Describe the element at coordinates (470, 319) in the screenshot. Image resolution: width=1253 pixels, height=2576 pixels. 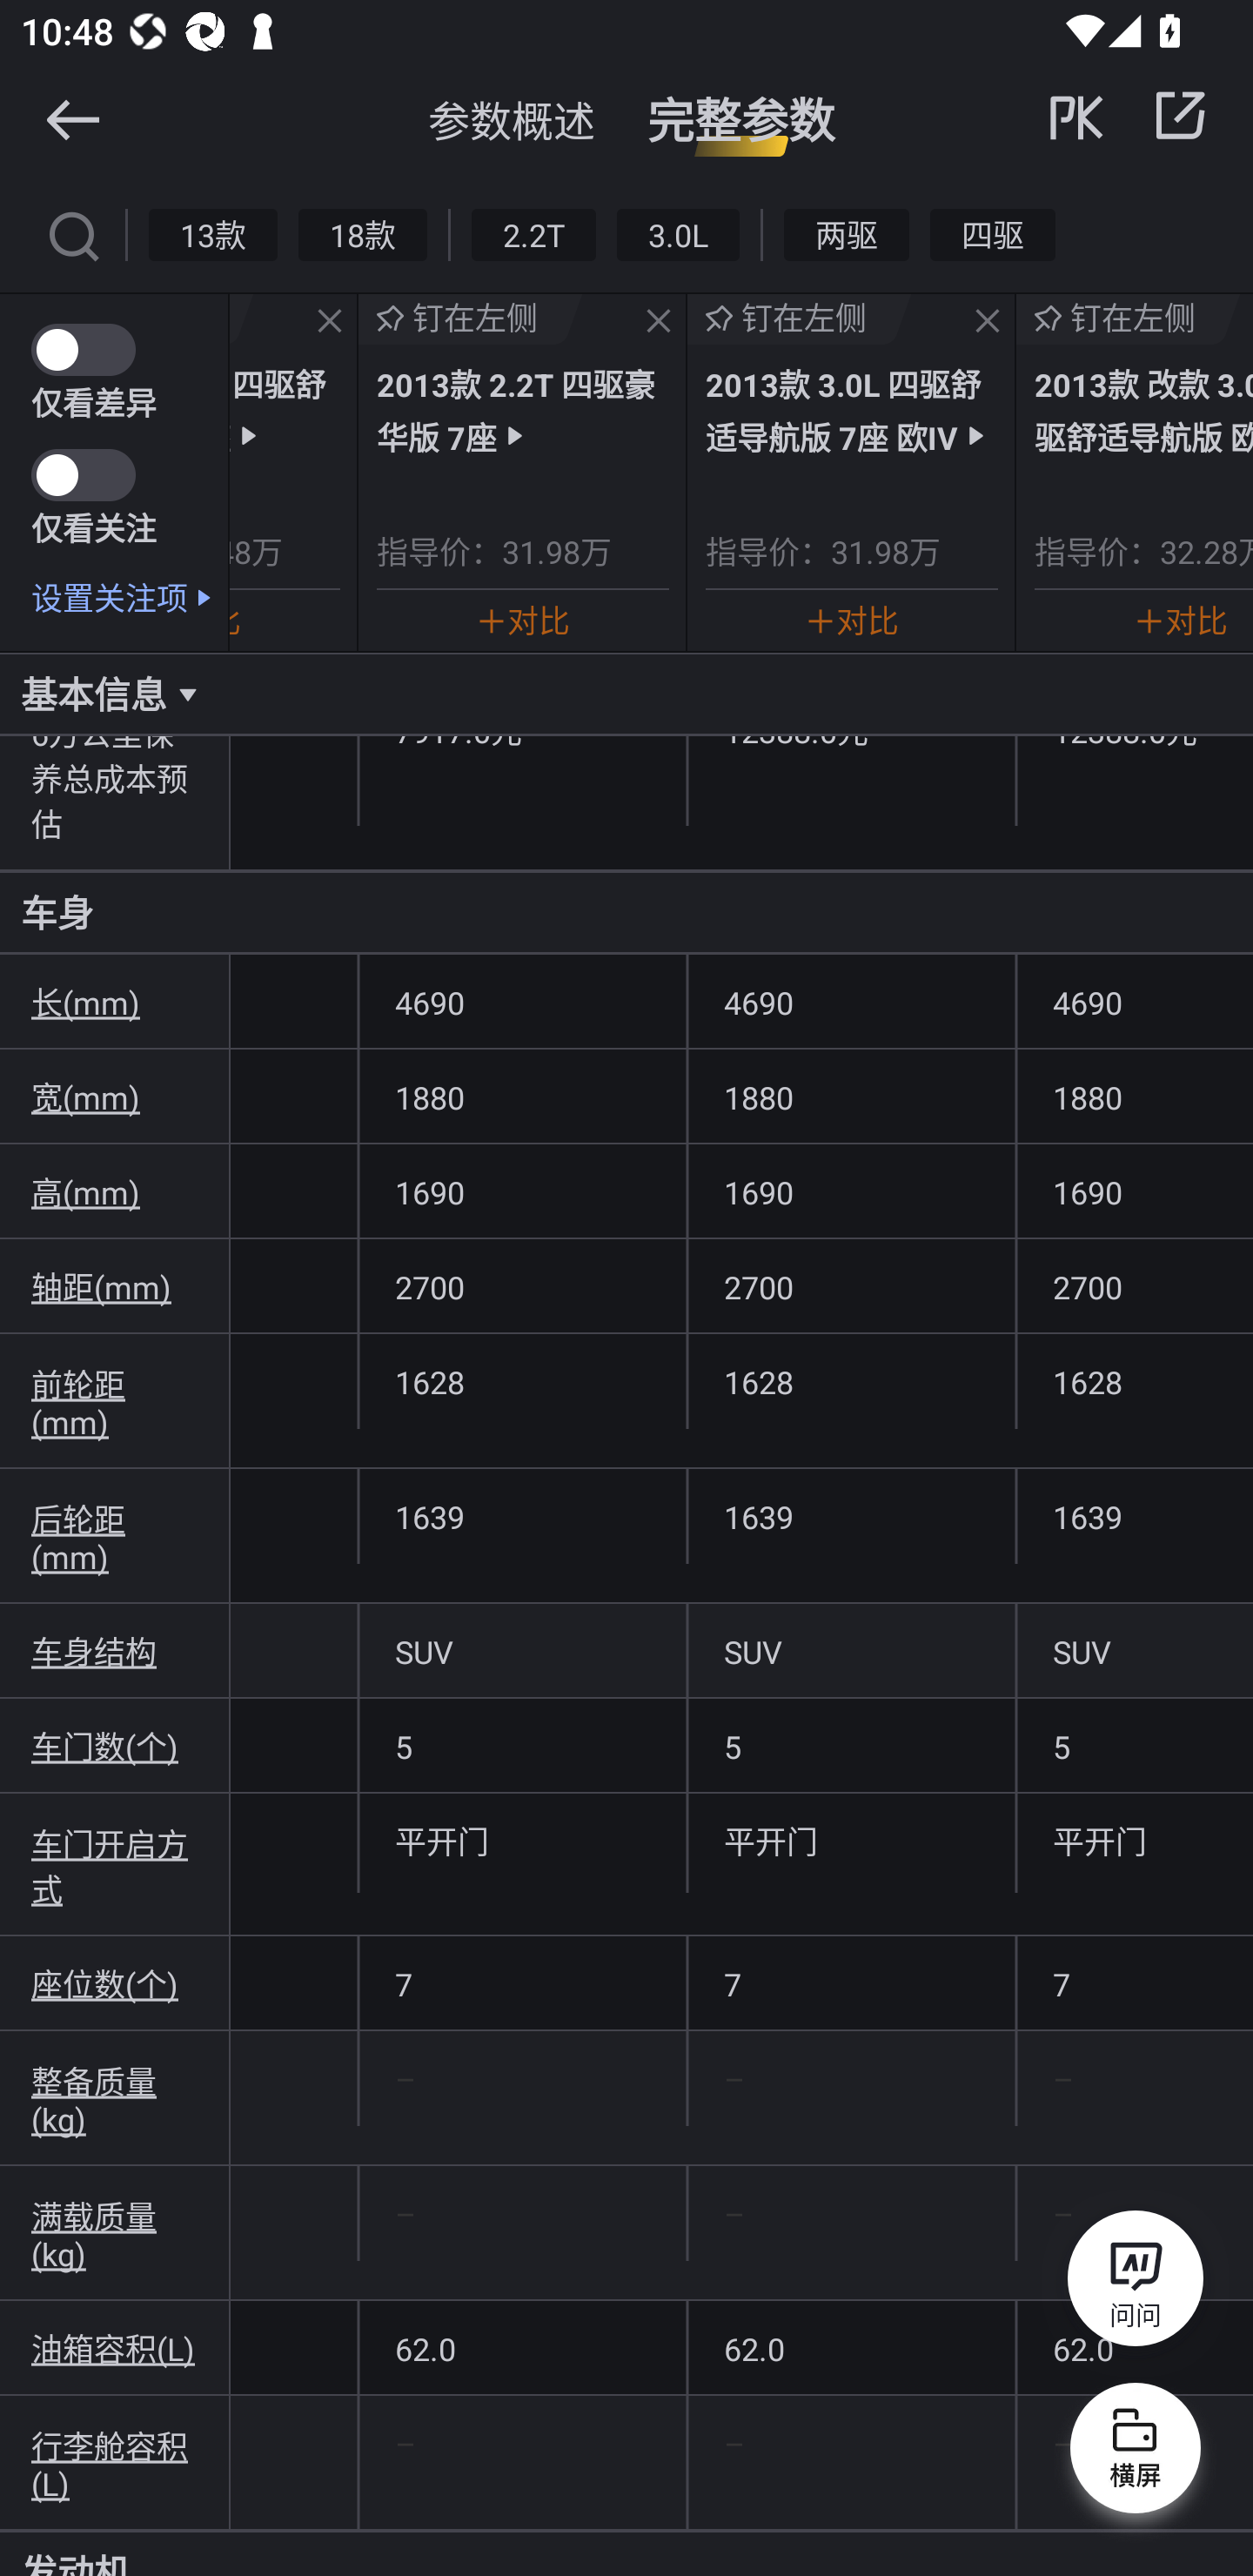
I see ` 钉在左侧` at that location.